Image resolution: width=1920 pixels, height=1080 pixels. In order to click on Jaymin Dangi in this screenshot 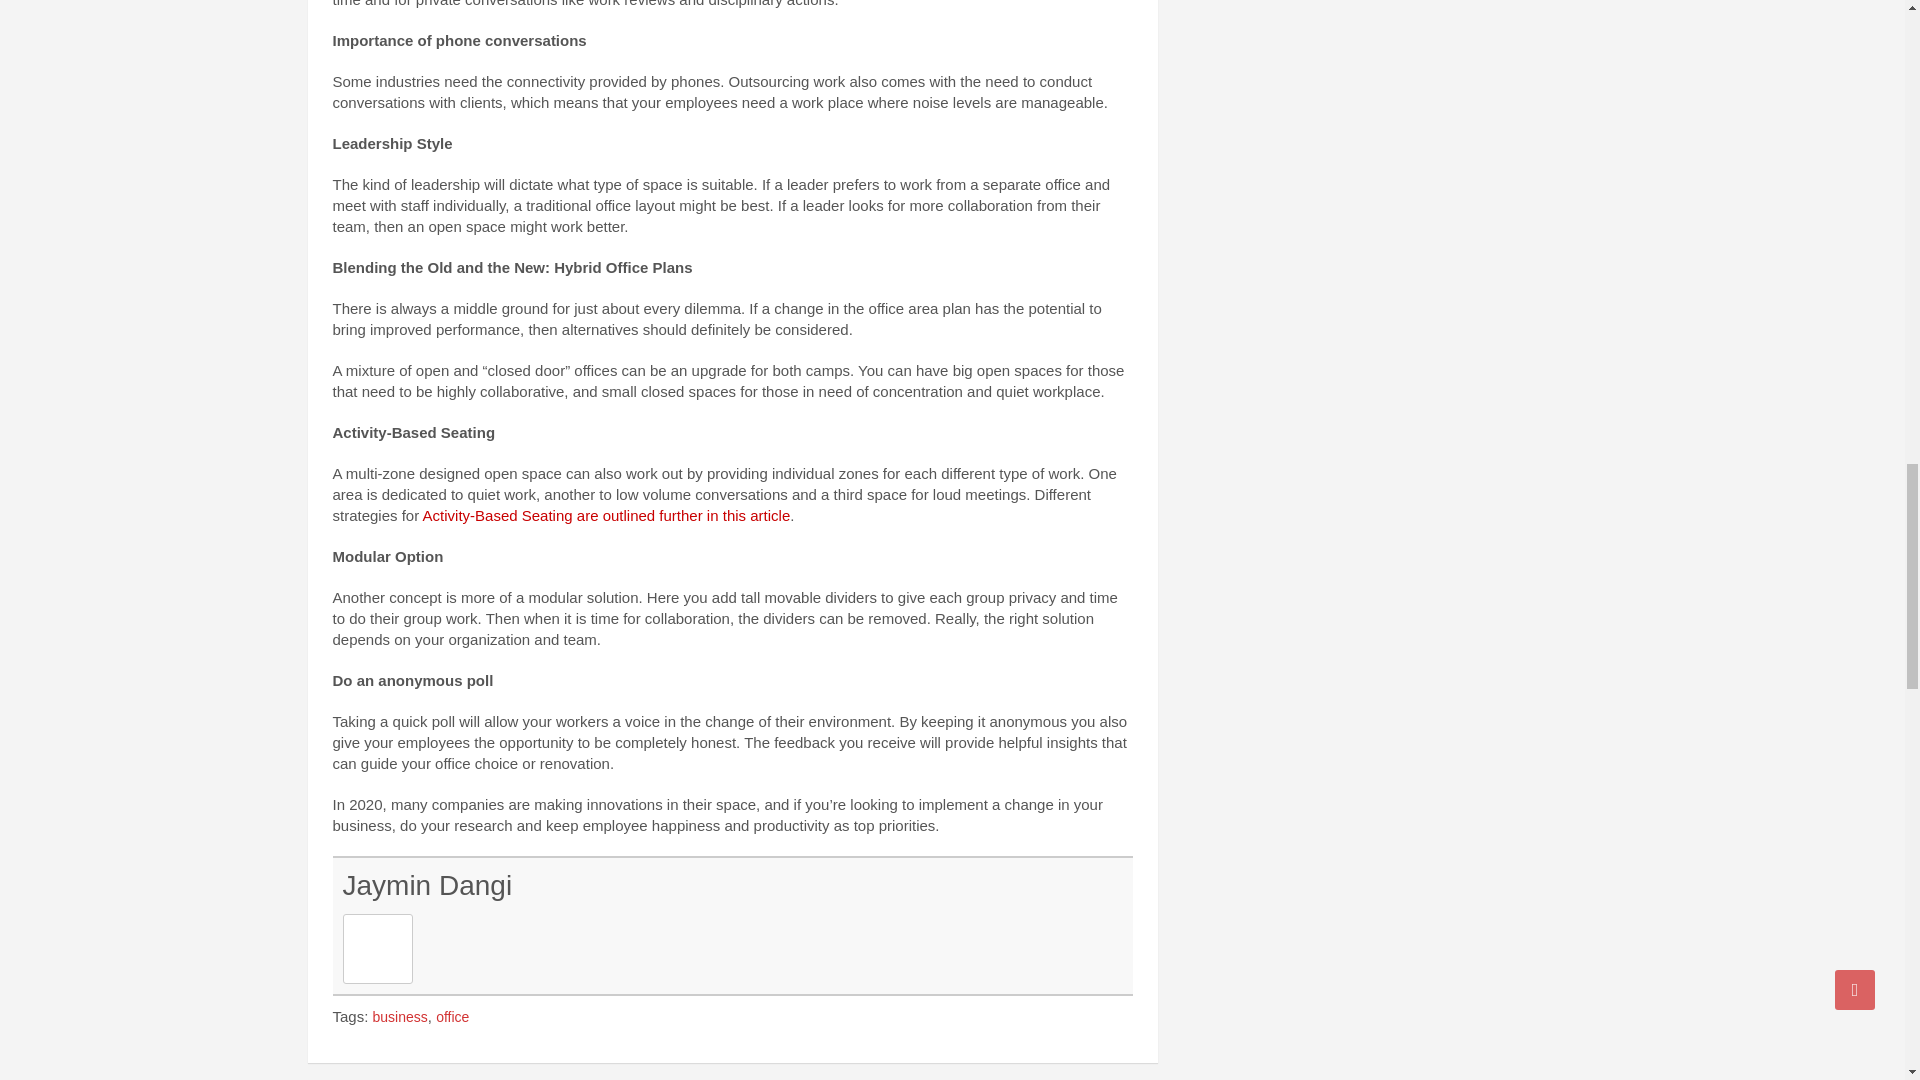, I will do `click(426, 885)`.